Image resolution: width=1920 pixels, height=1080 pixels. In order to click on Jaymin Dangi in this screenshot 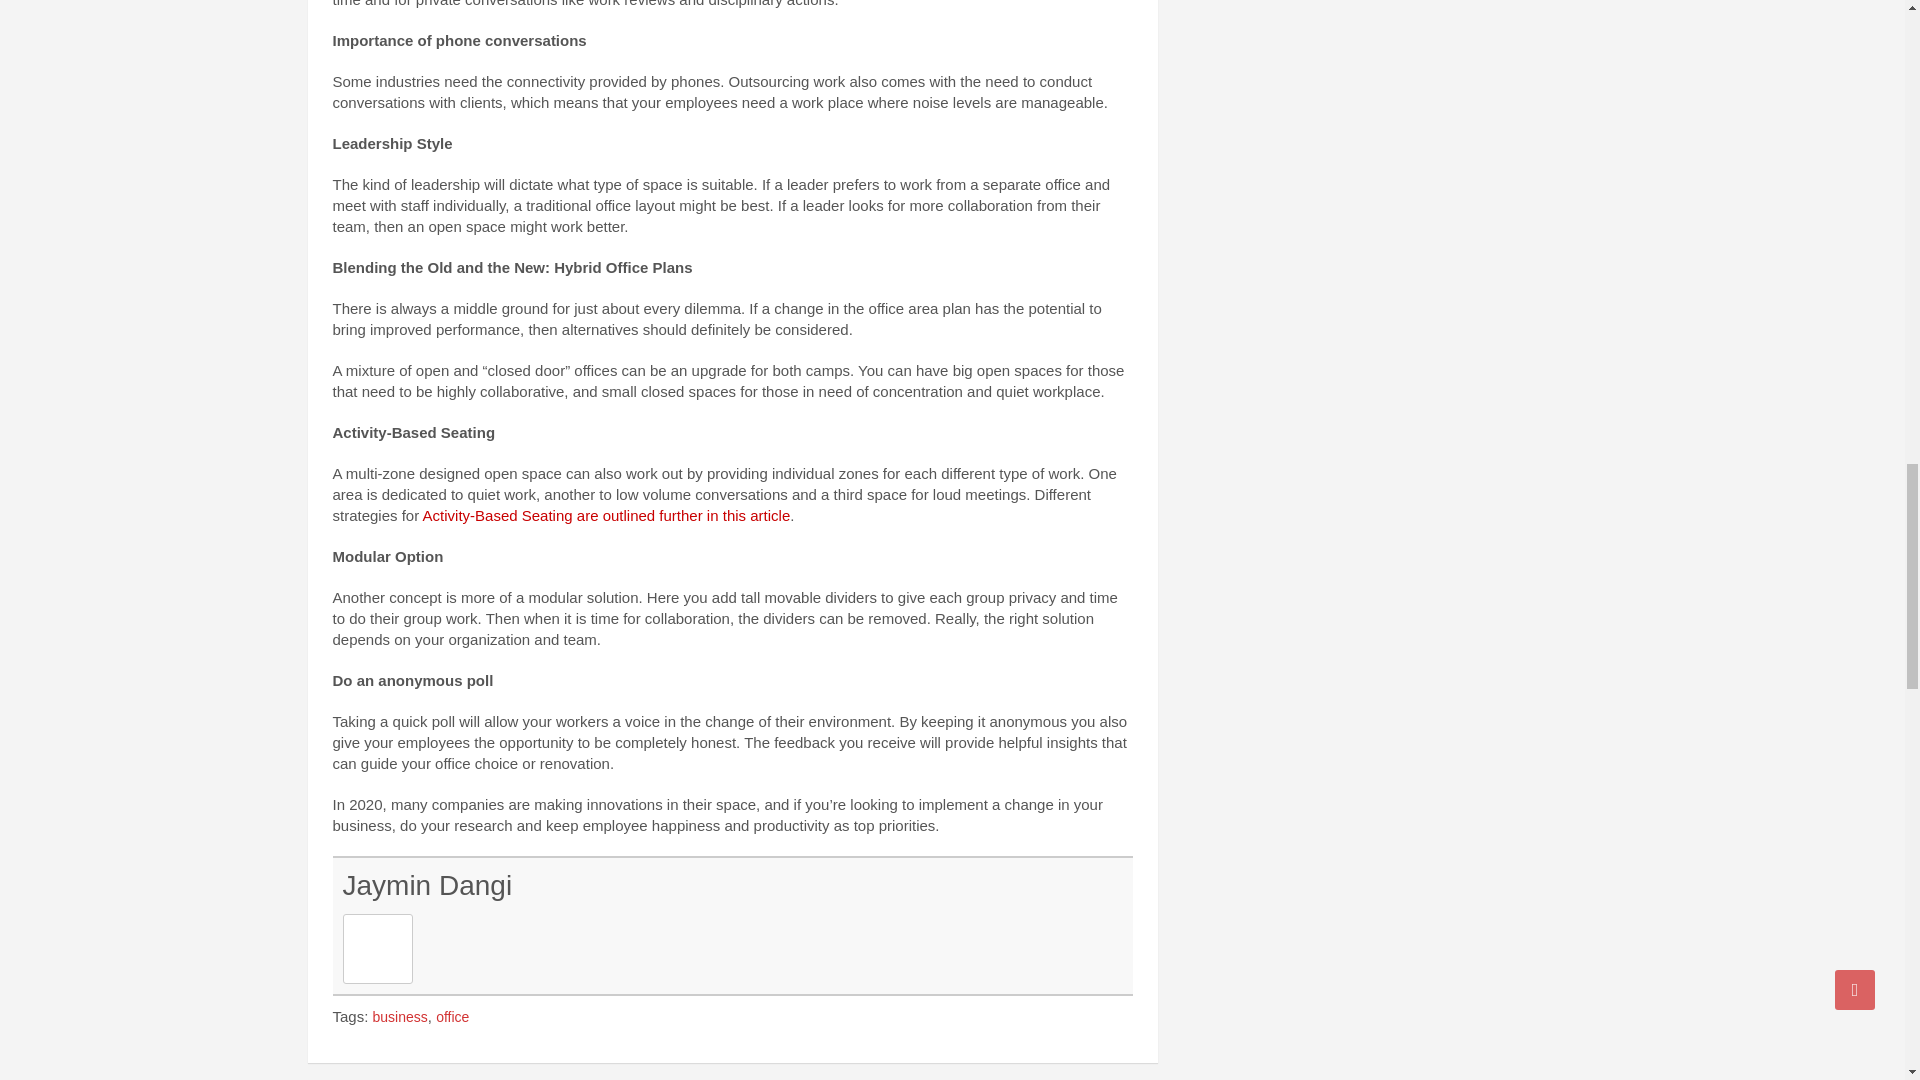, I will do `click(426, 885)`.